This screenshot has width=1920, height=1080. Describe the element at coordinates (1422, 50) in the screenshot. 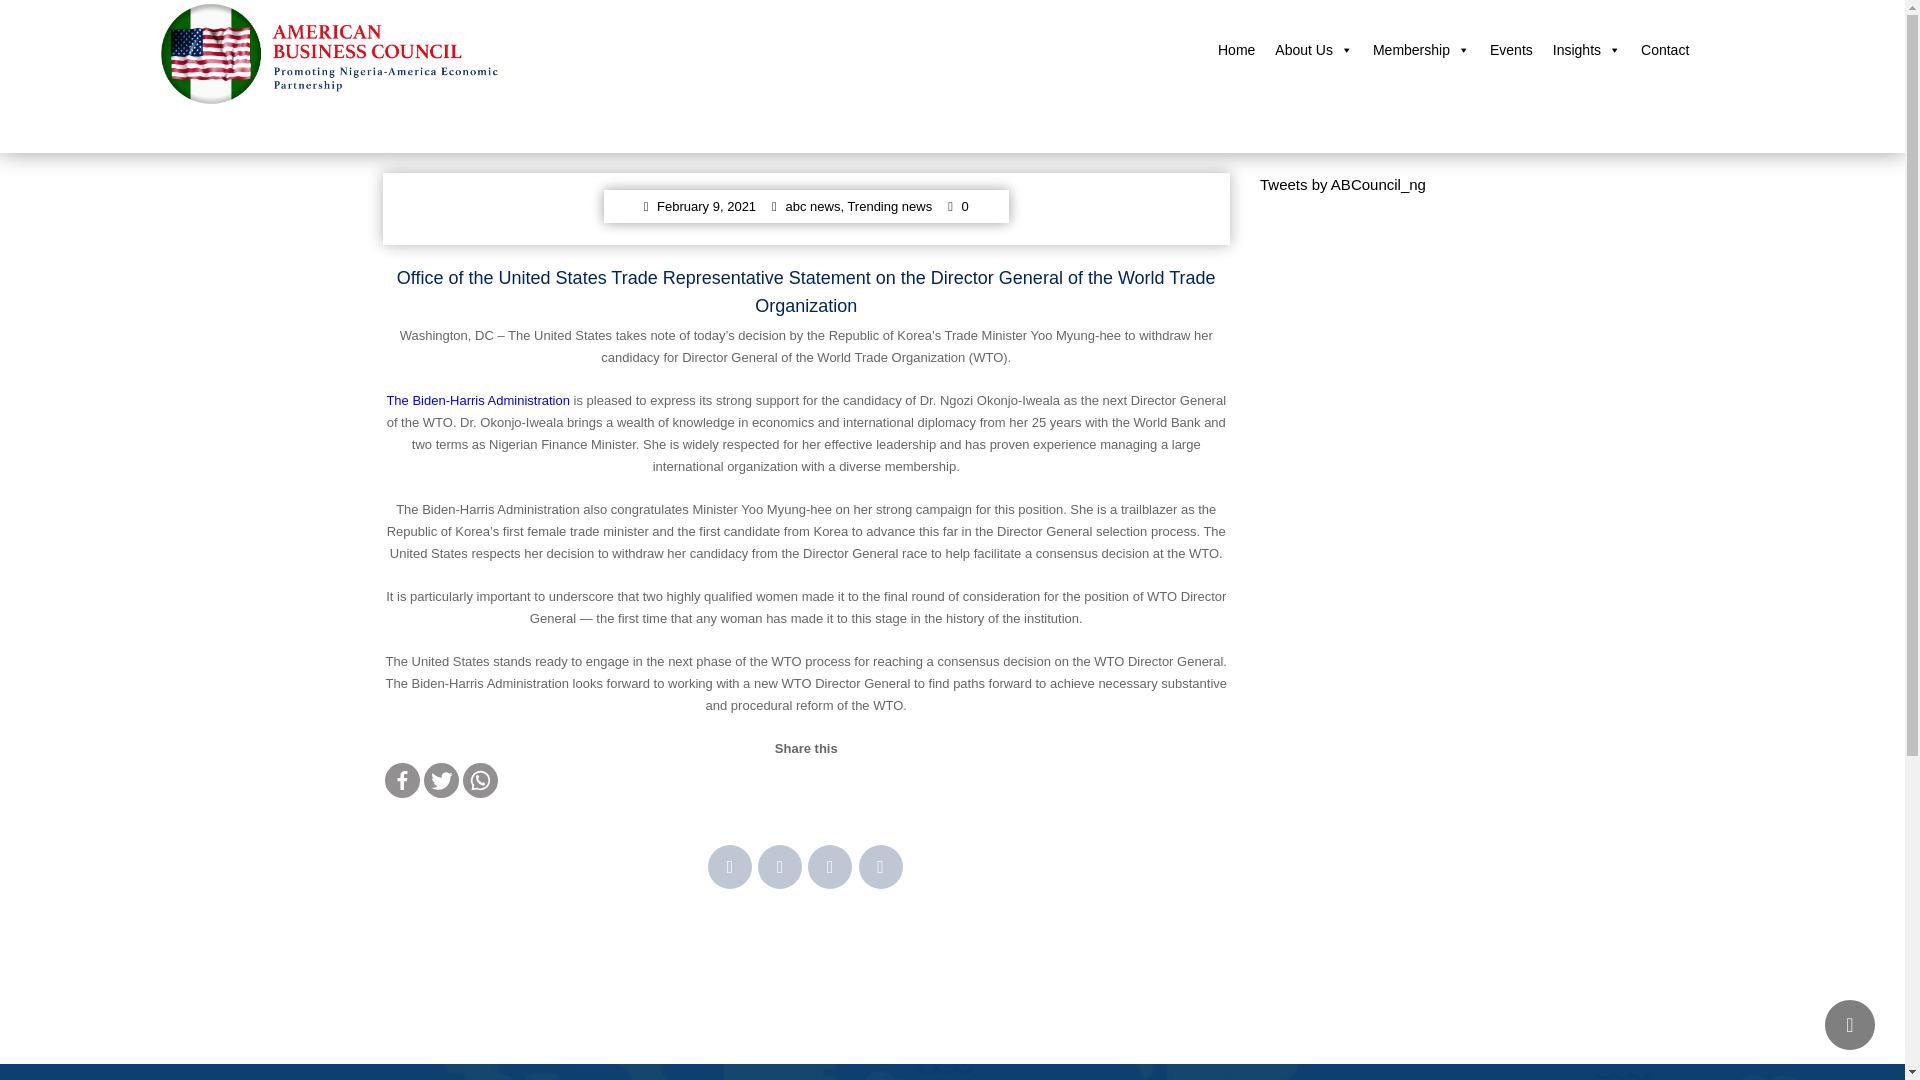

I see `Membership` at that location.